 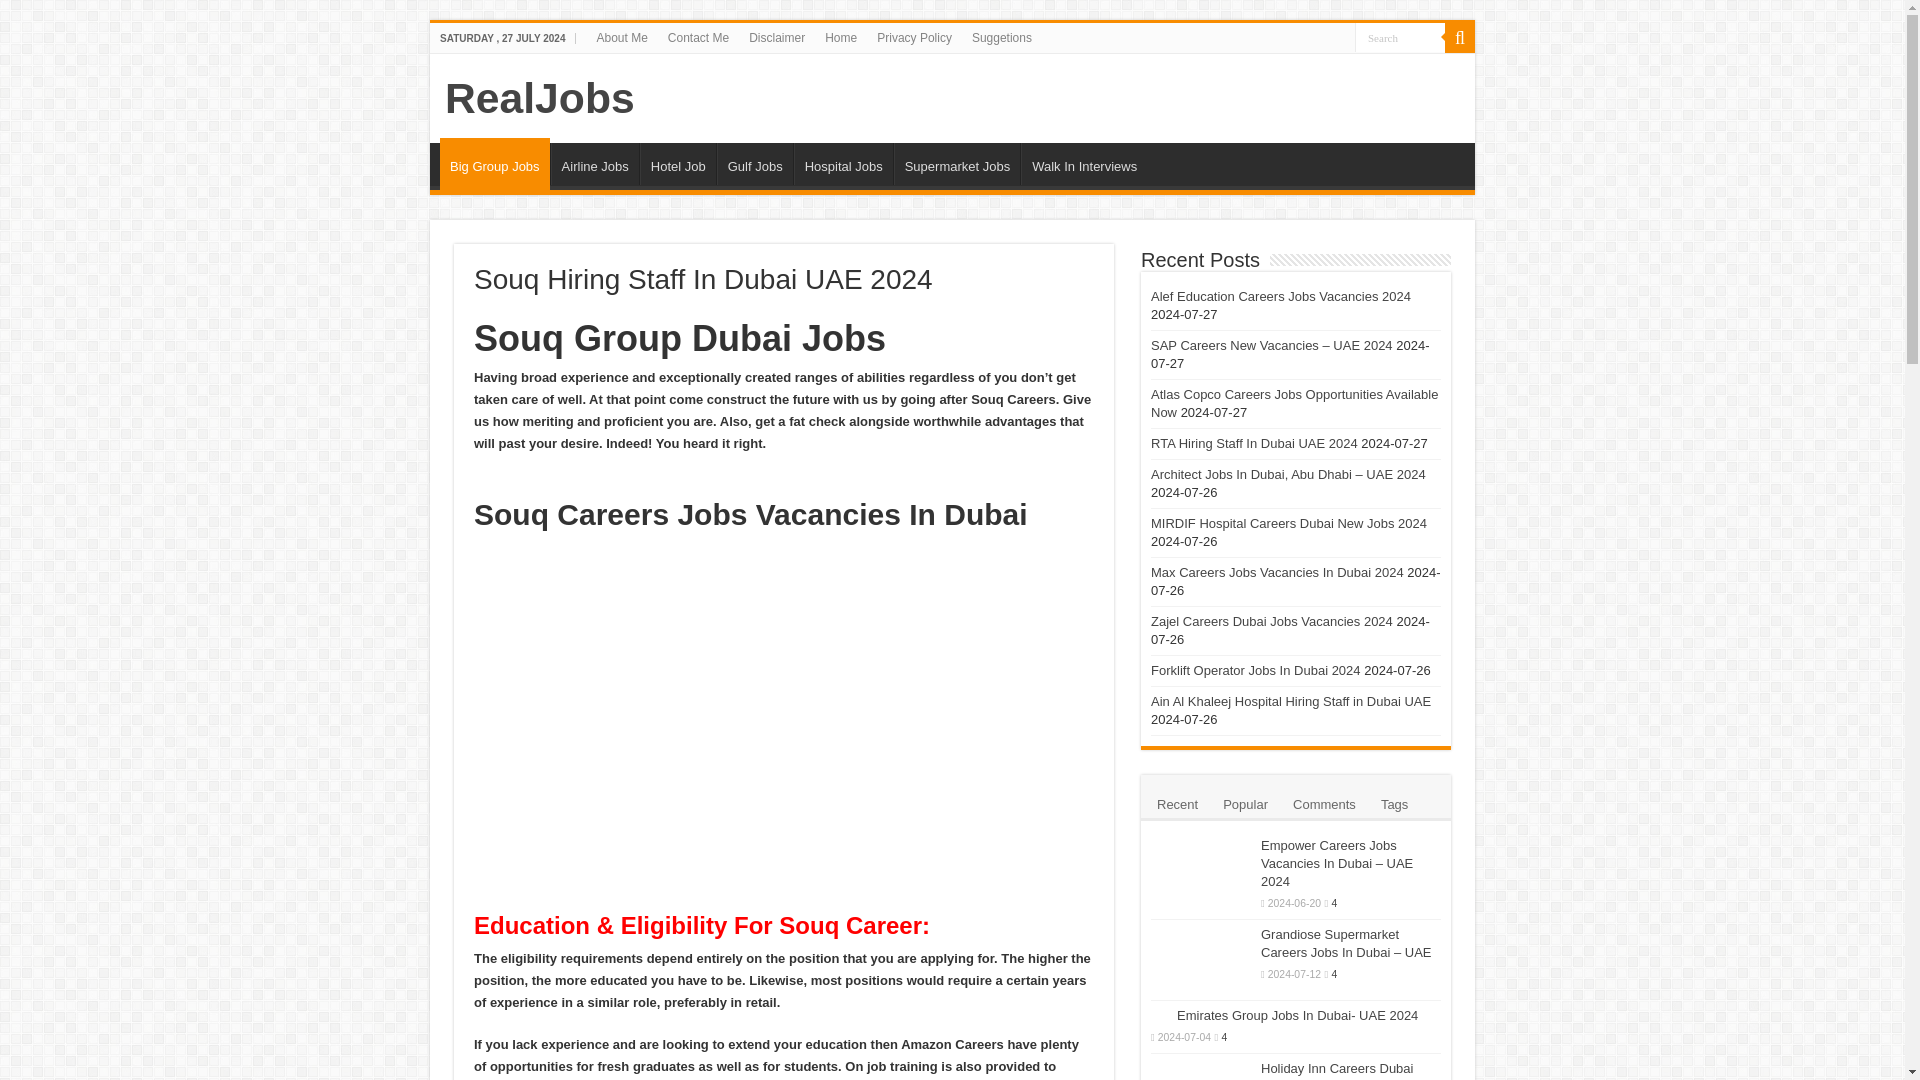 What do you see at coordinates (620, 37) in the screenshot?
I see `About Me` at bounding box center [620, 37].